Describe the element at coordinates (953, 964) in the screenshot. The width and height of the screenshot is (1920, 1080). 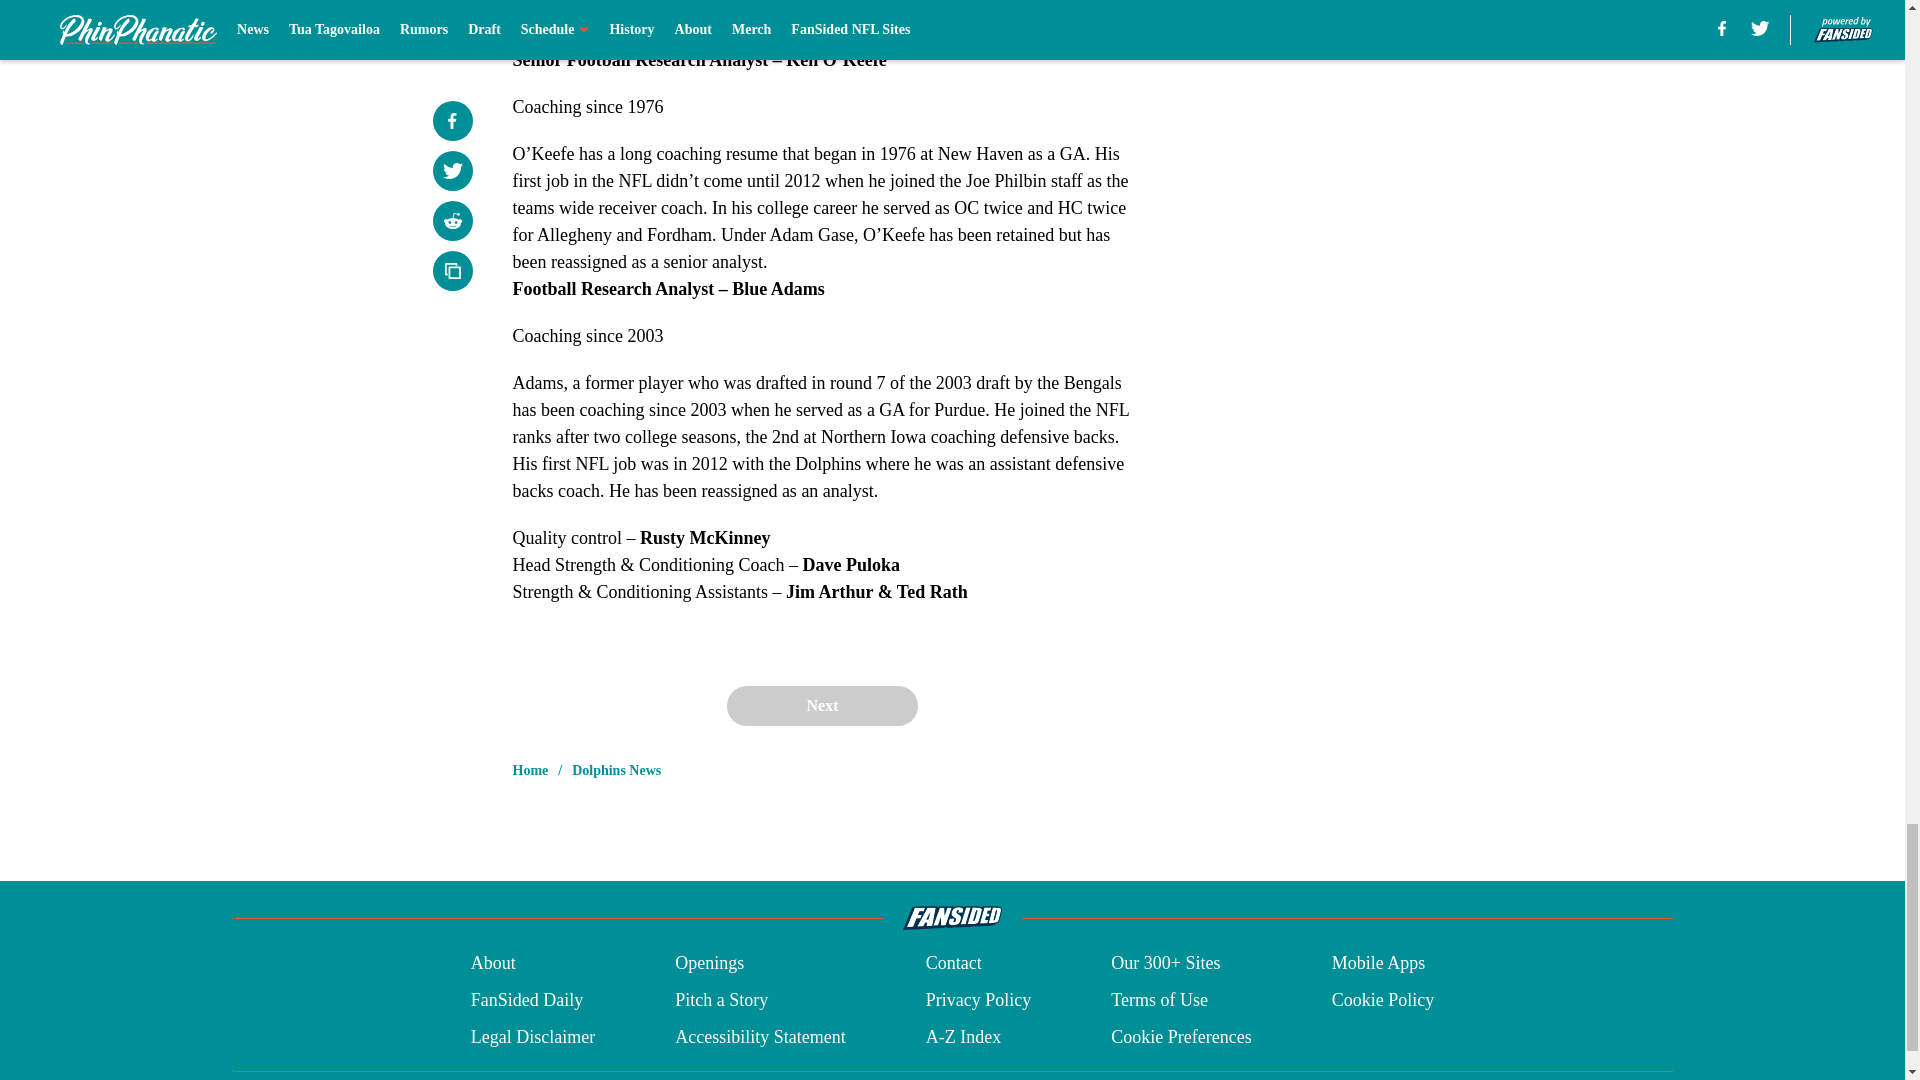
I see `Contact` at that location.